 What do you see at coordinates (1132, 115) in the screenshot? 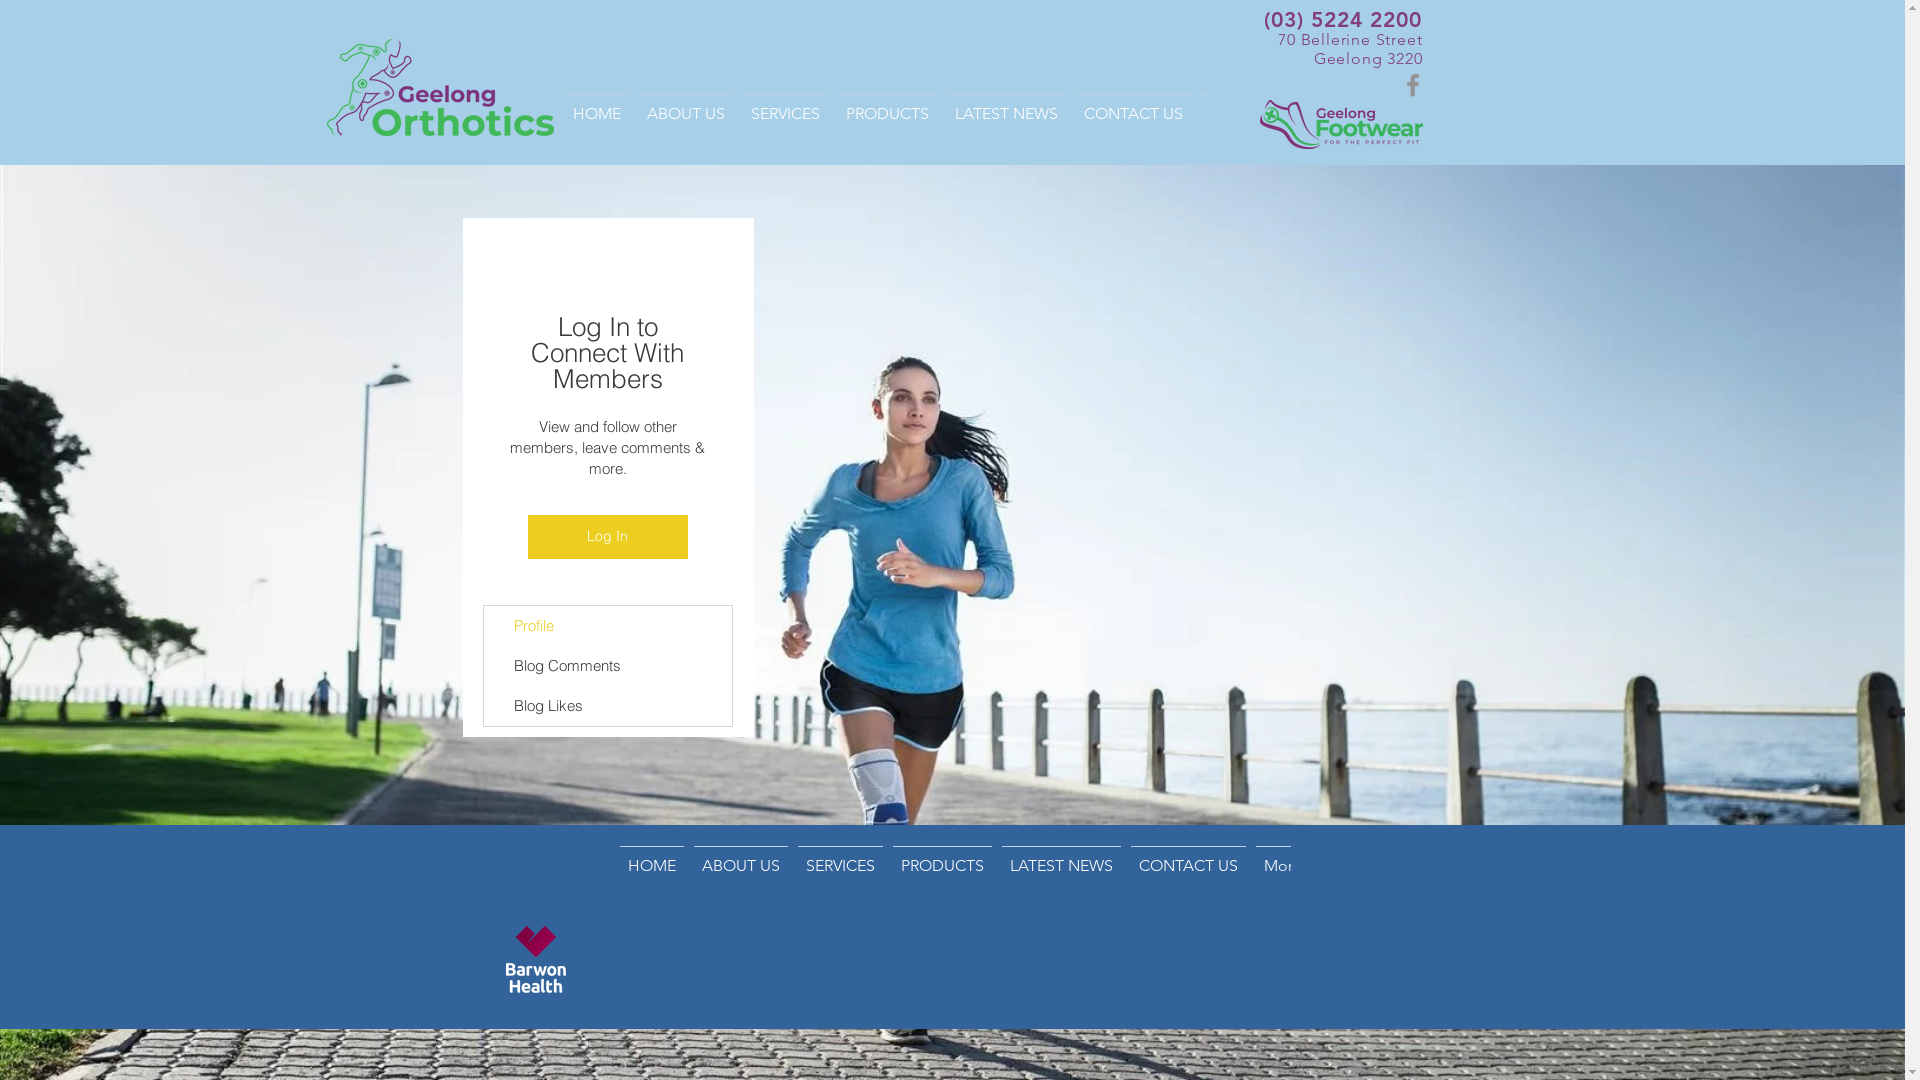
I see `CONTACT US` at bounding box center [1132, 115].